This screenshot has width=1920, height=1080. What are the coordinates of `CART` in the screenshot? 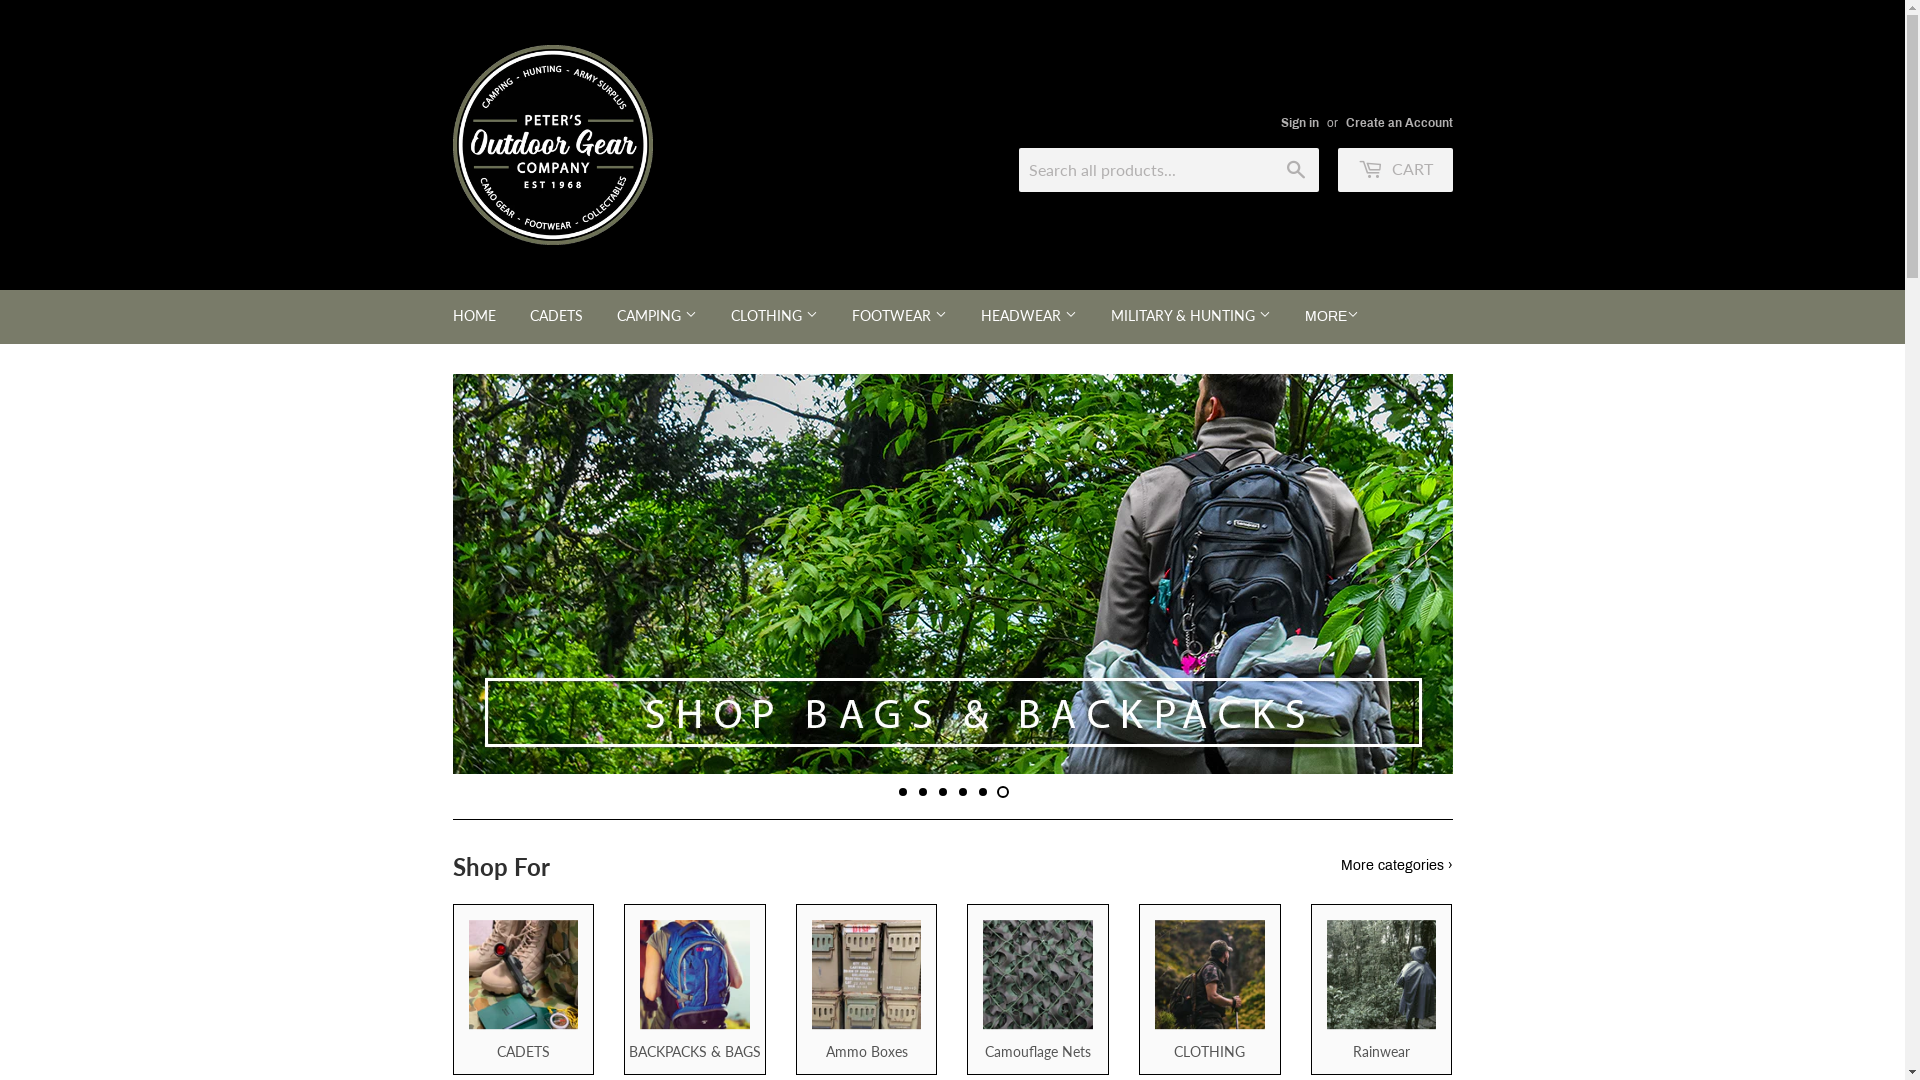 It's located at (1396, 170).